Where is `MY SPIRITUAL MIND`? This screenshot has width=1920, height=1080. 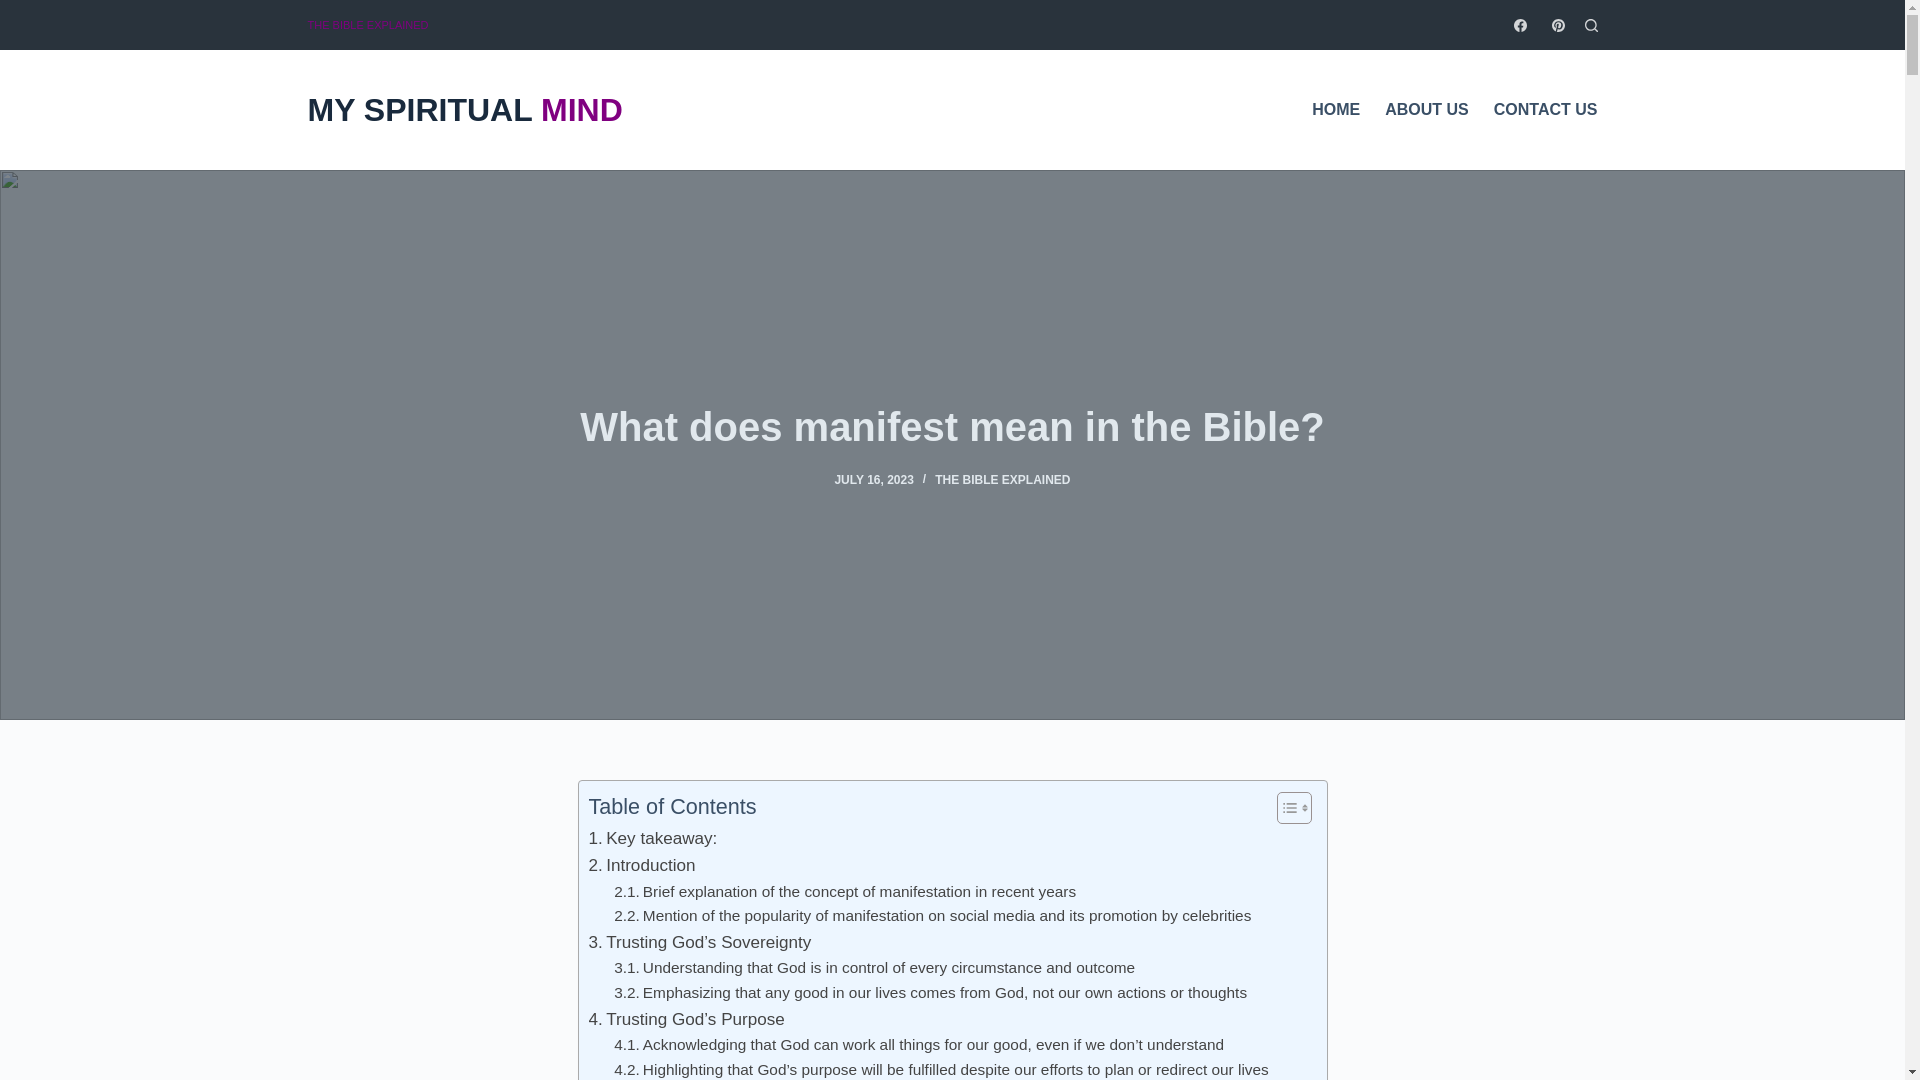 MY SPIRITUAL MIND is located at coordinates (464, 112).